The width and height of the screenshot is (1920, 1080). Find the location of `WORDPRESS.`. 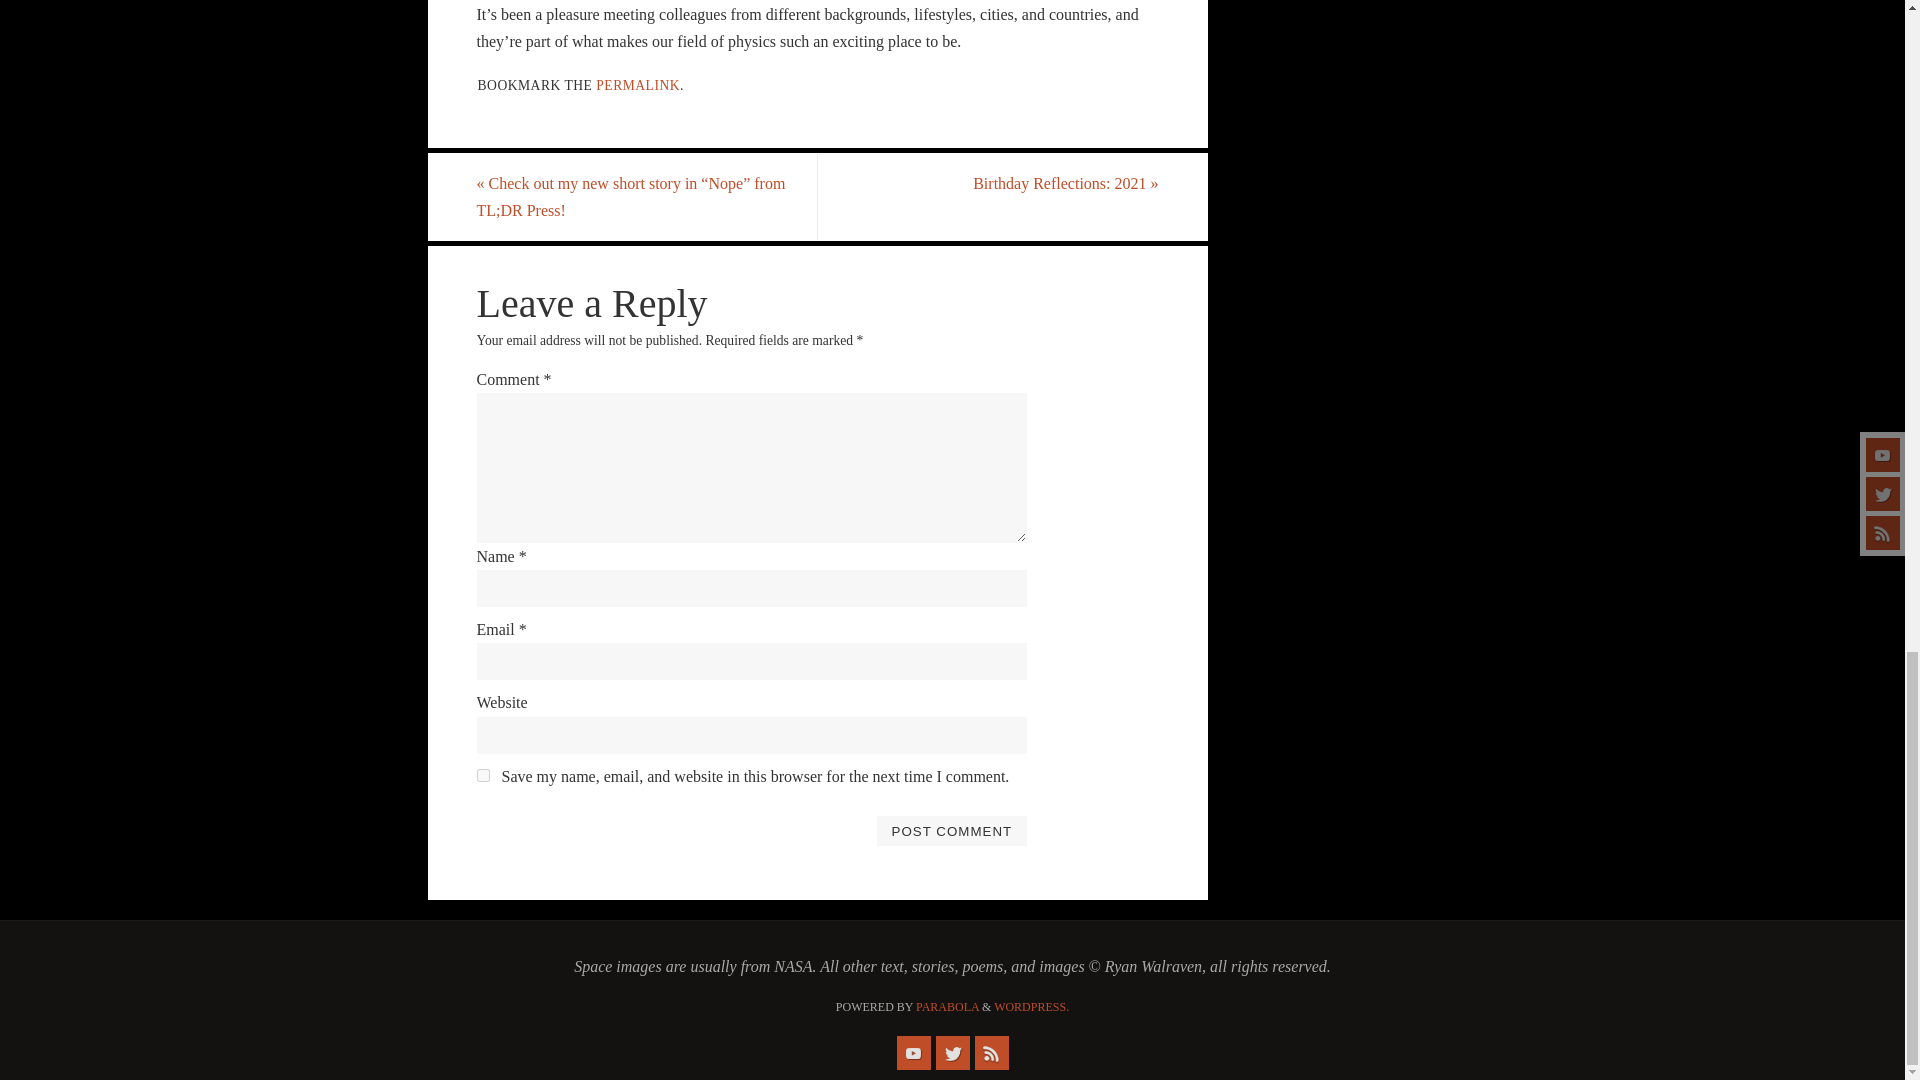

WORDPRESS. is located at coordinates (1032, 1007).